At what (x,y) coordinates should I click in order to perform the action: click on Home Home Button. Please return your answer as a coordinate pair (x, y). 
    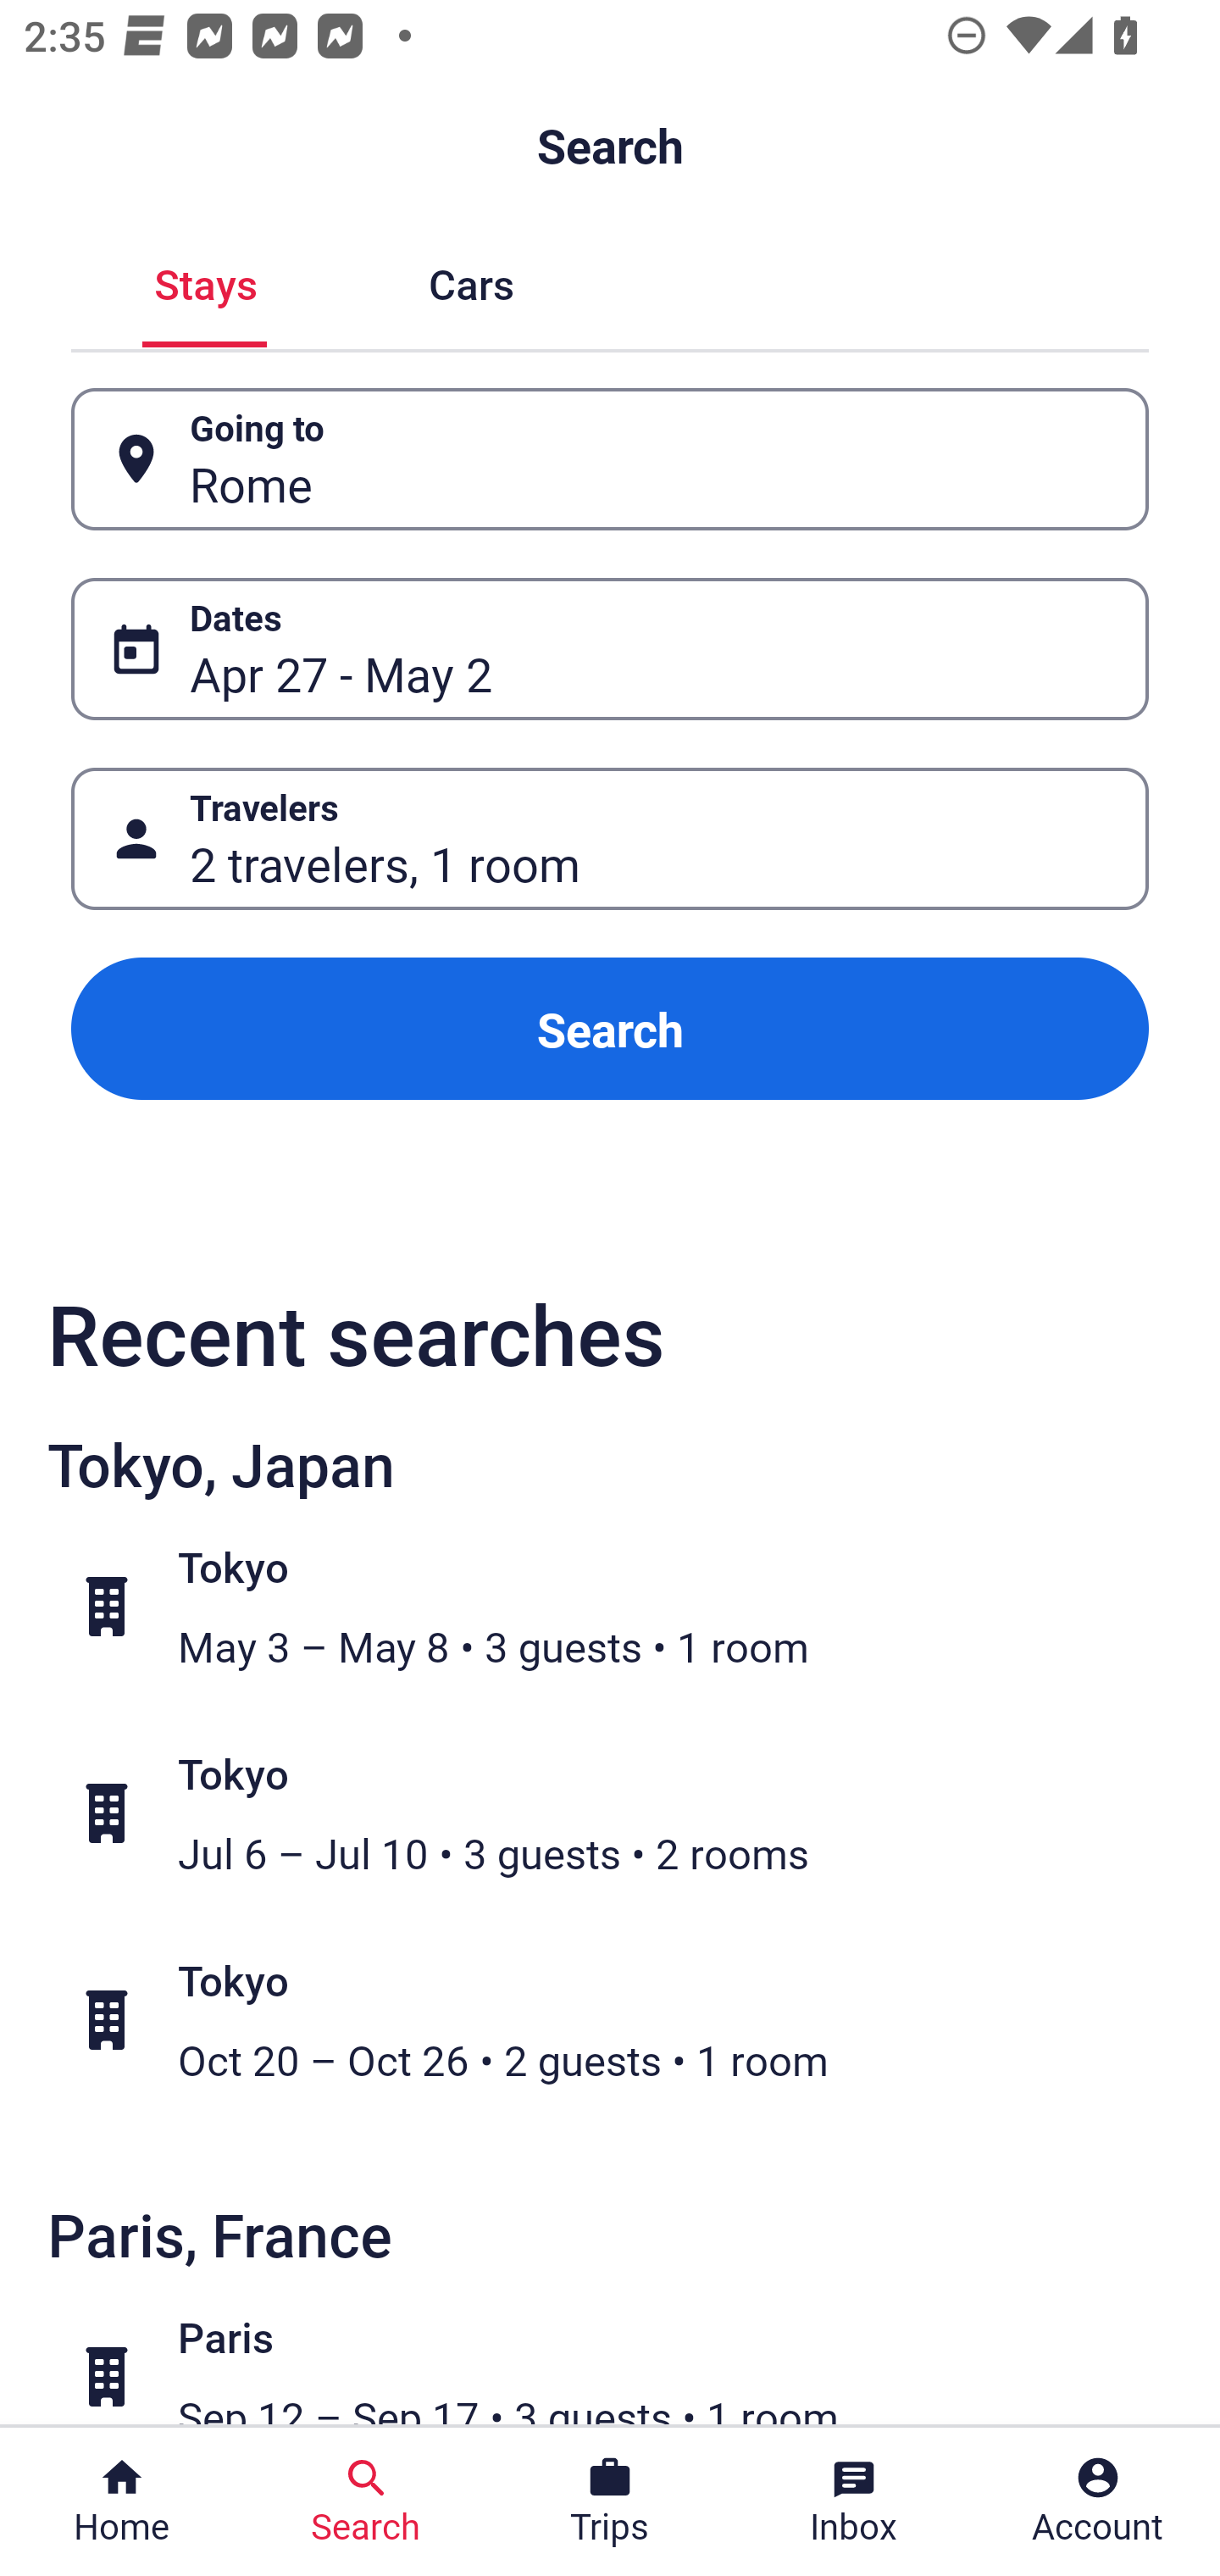
    Looking at the image, I should click on (122, 2501).